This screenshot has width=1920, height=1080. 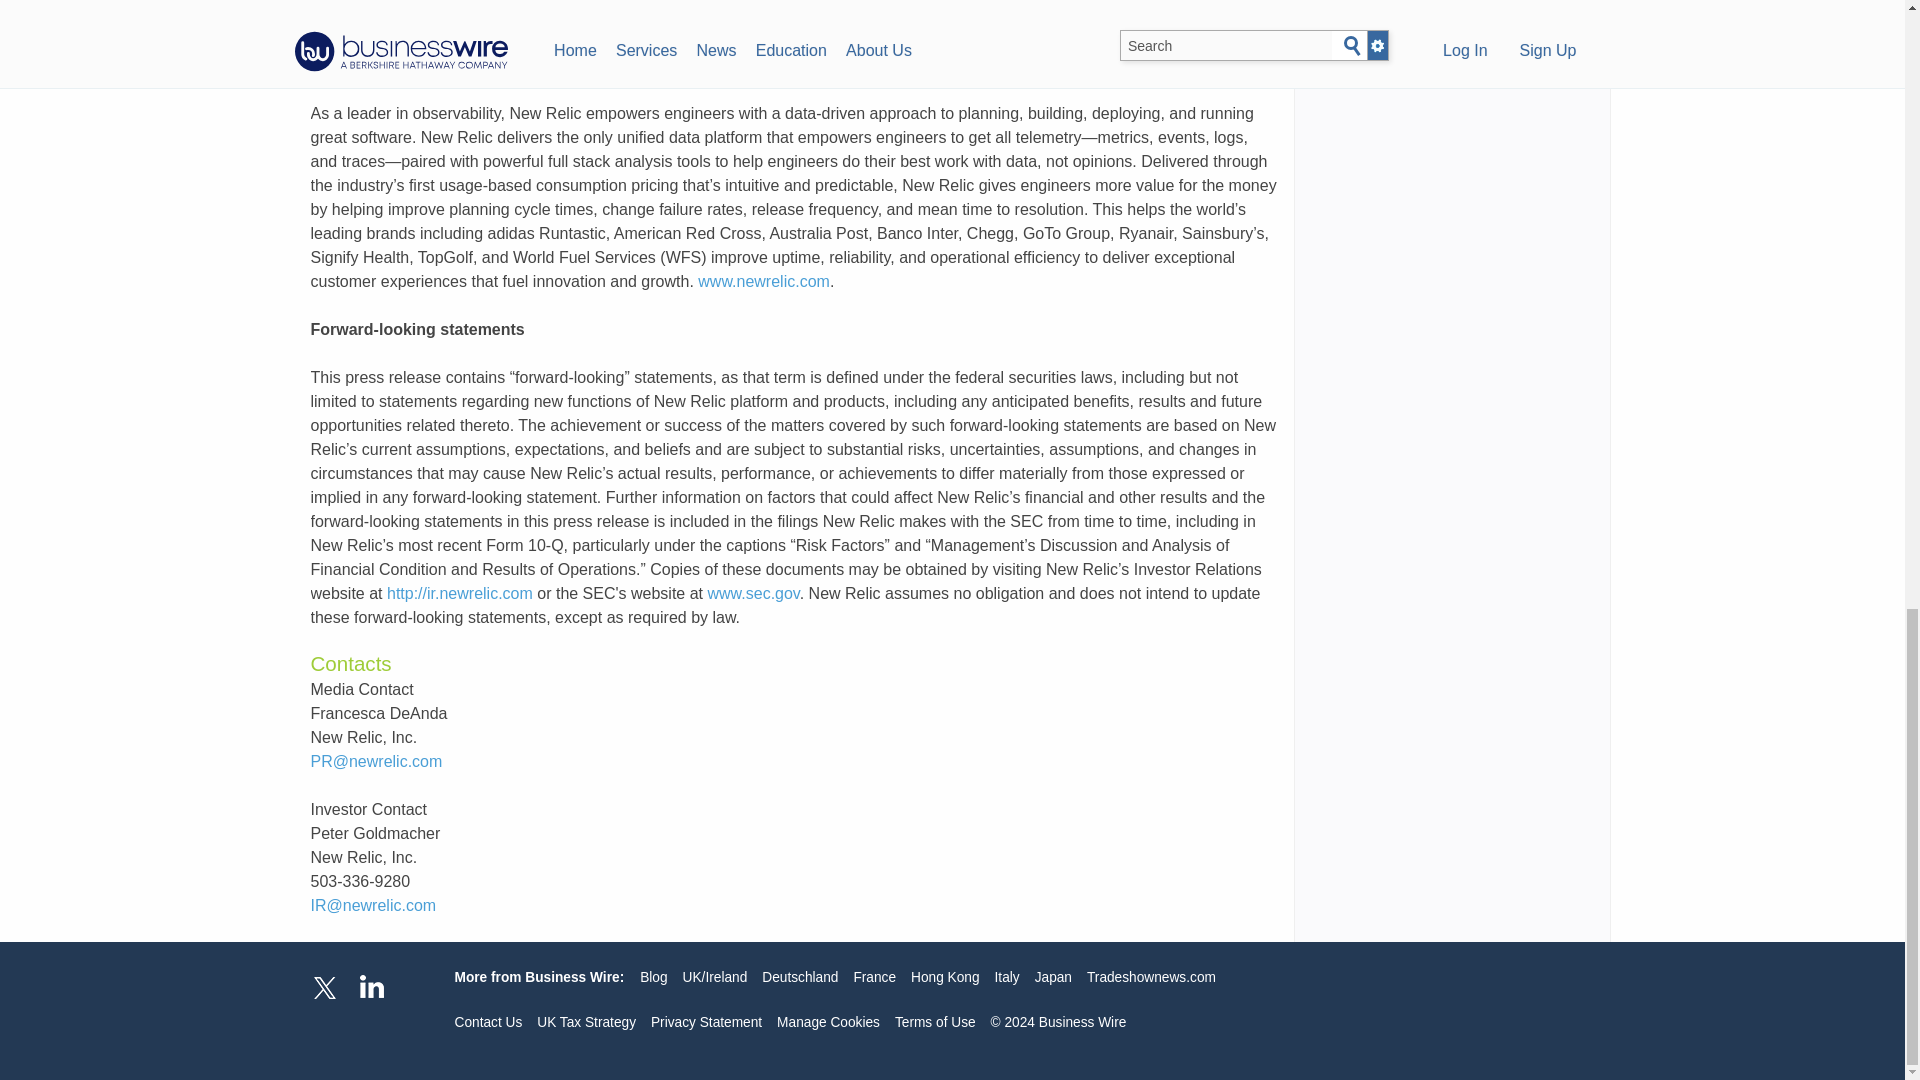 What do you see at coordinates (764, 282) in the screenshot?
I see `www.newrelic.com` at bounding box center [764, 282].